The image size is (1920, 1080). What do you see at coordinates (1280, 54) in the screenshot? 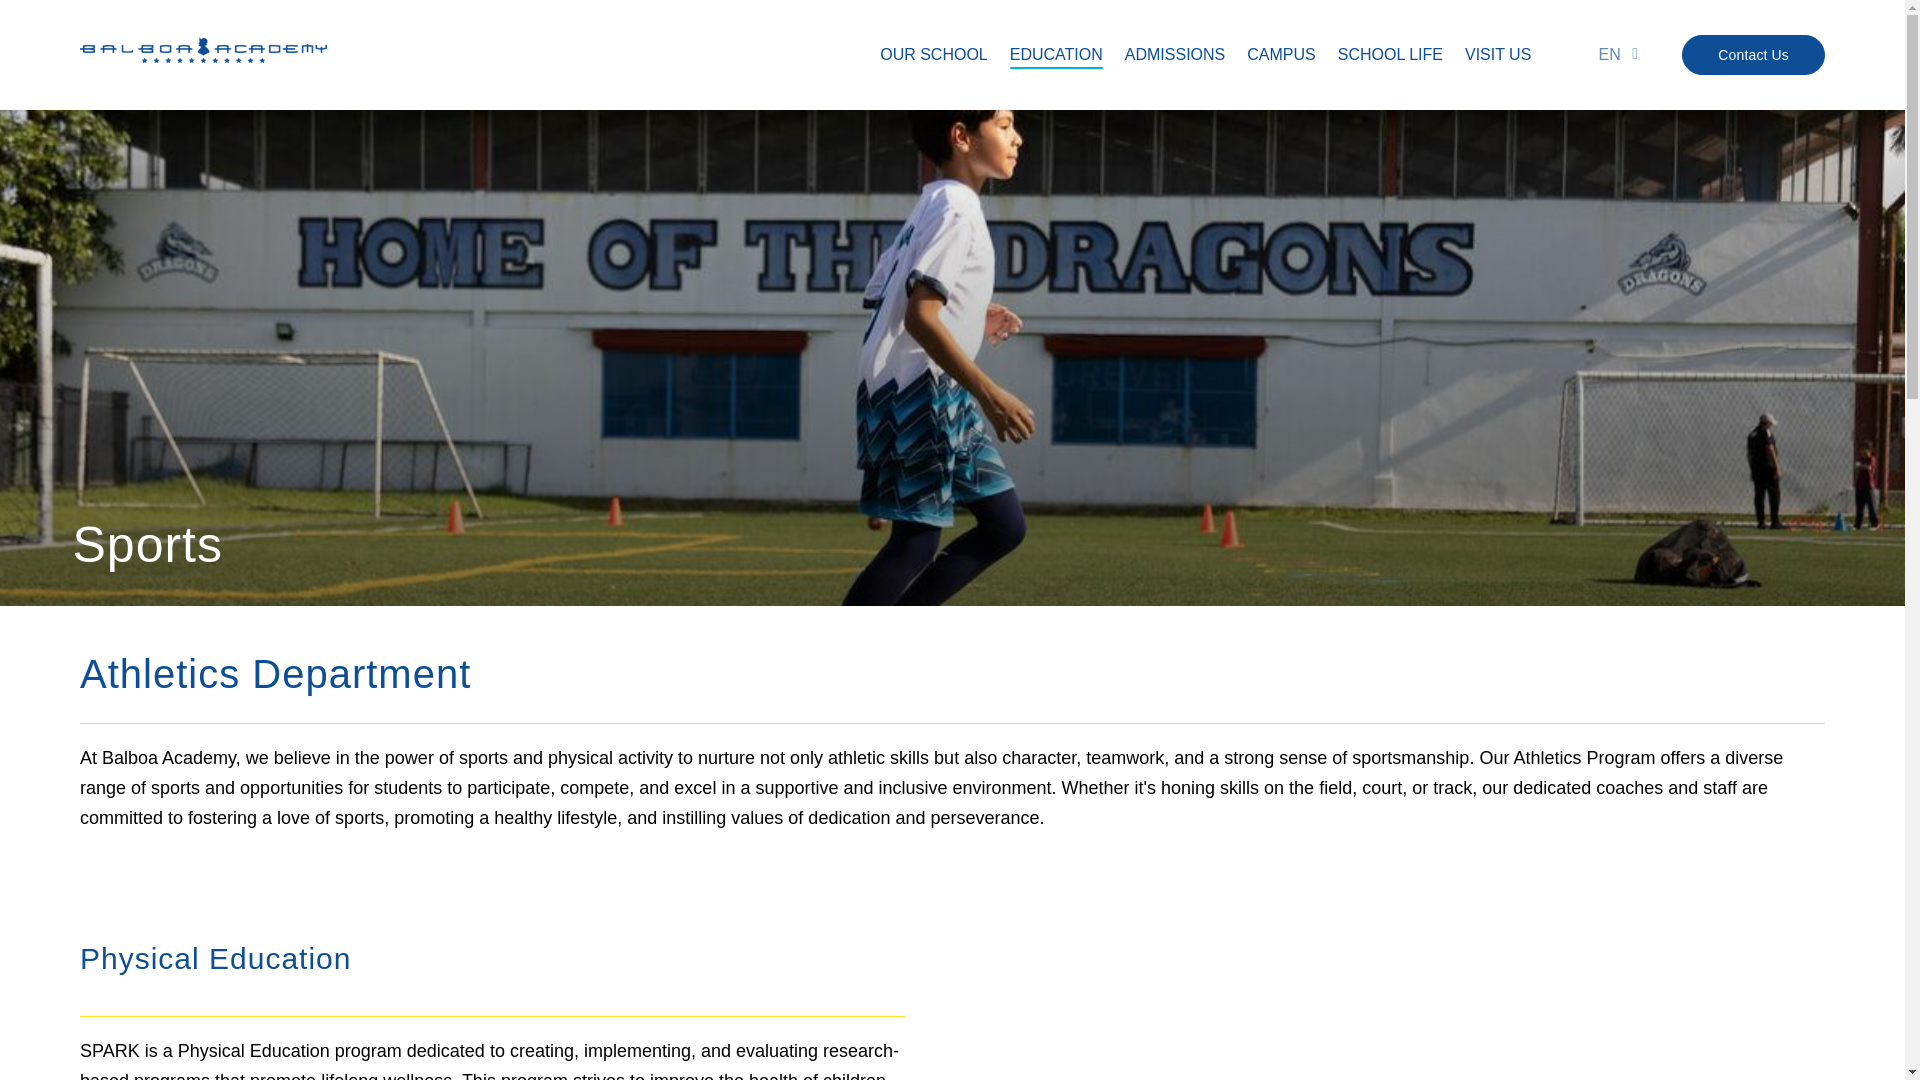
I see `CAMPUS` at bounding box center [1280, 54].